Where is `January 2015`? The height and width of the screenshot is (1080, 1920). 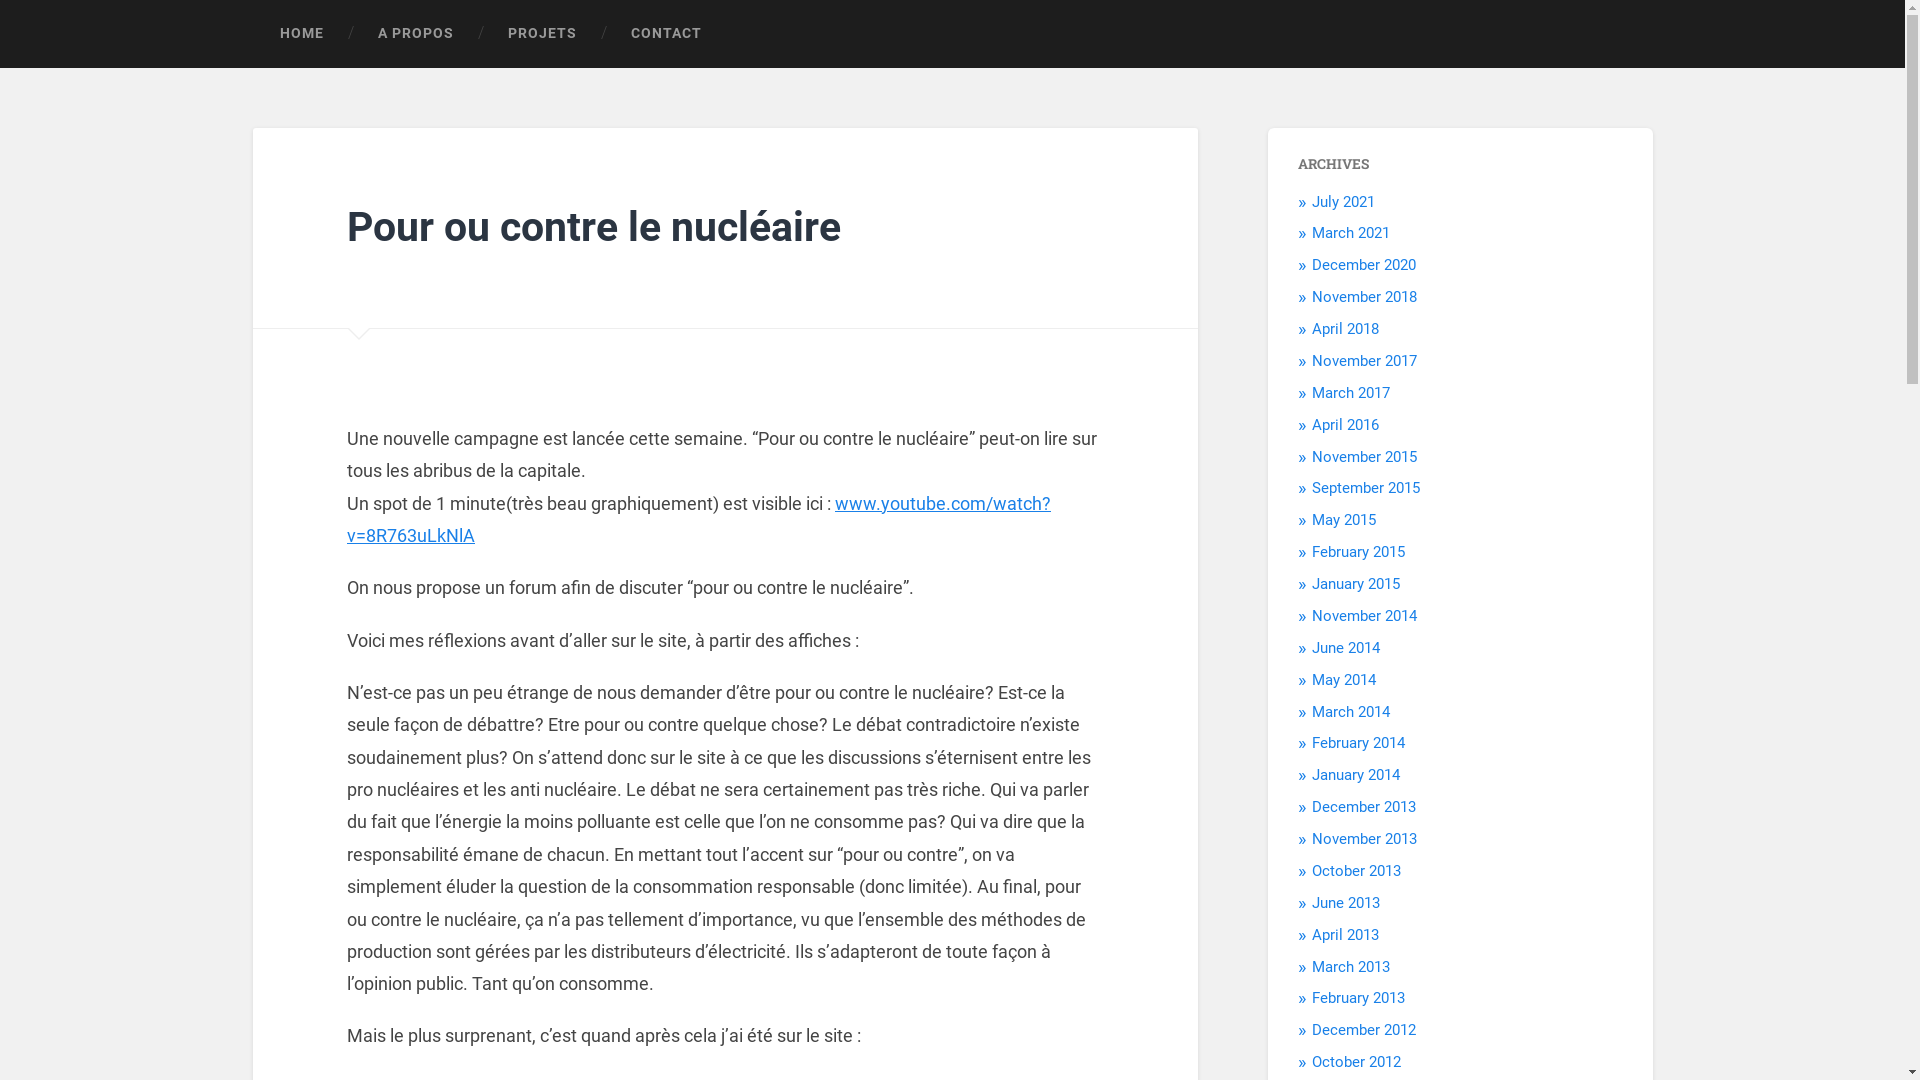 January 2015 is located at coordinates (1356, 584).